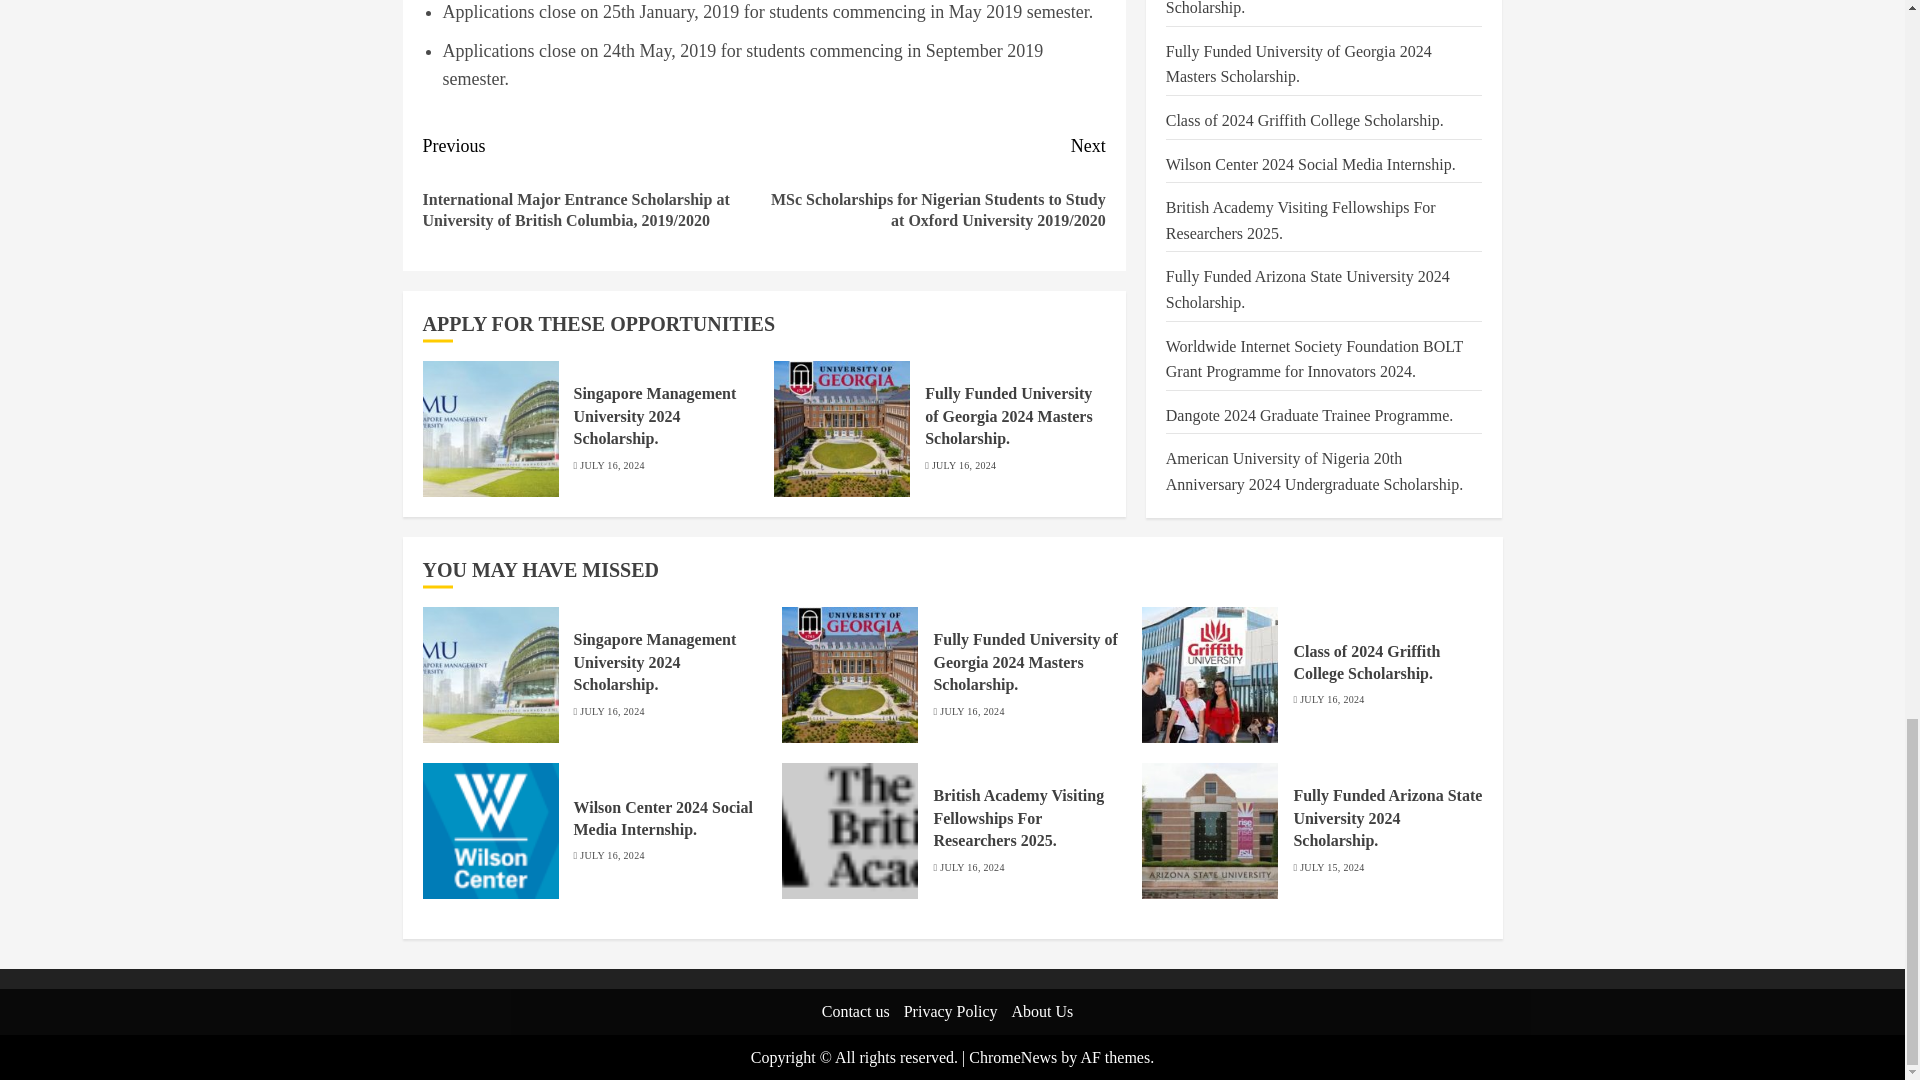 The height and width of the screenshot is (1080, 1920). I want to click on Singapore Management University 2024 Scholarship., so click(490, 428).